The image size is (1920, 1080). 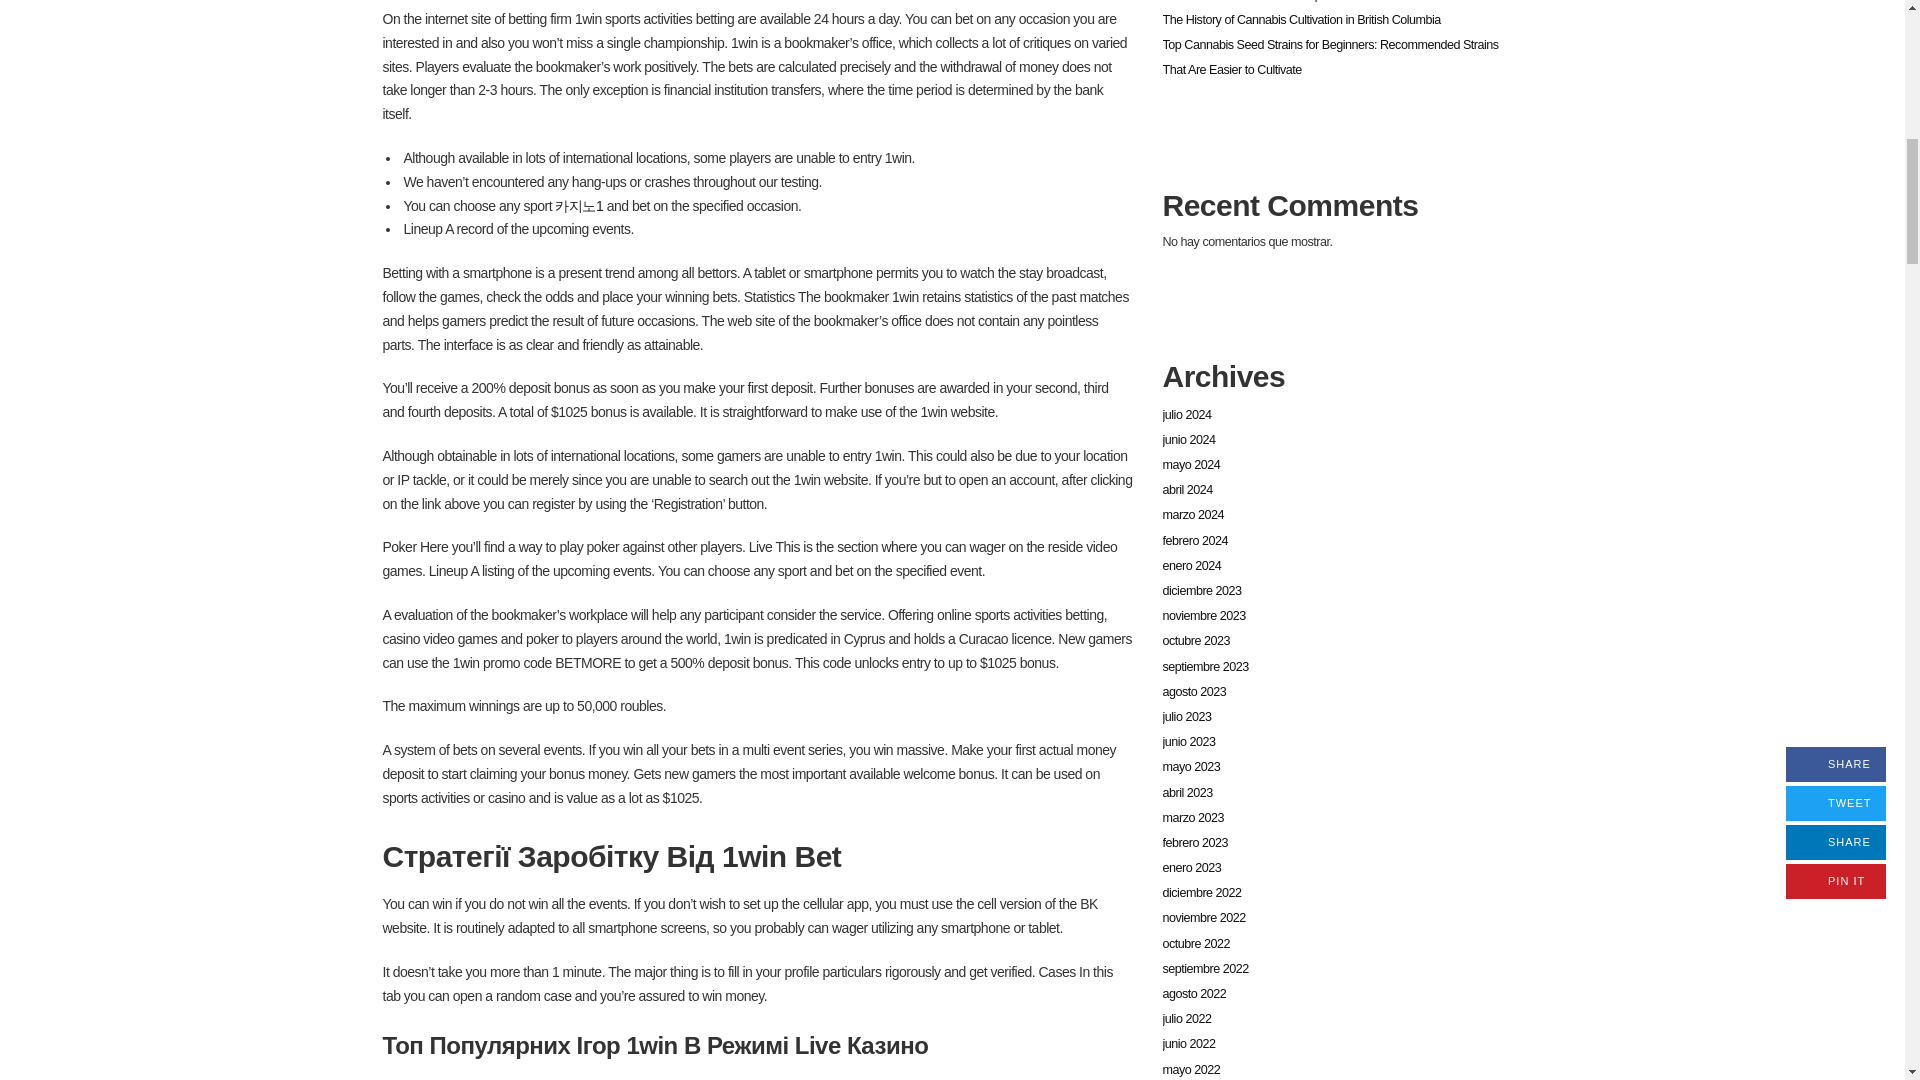 What do you see at coordinates (1186, 716) in the screenshot?
I see `julio 2023` at bounding box center [1186, 716].